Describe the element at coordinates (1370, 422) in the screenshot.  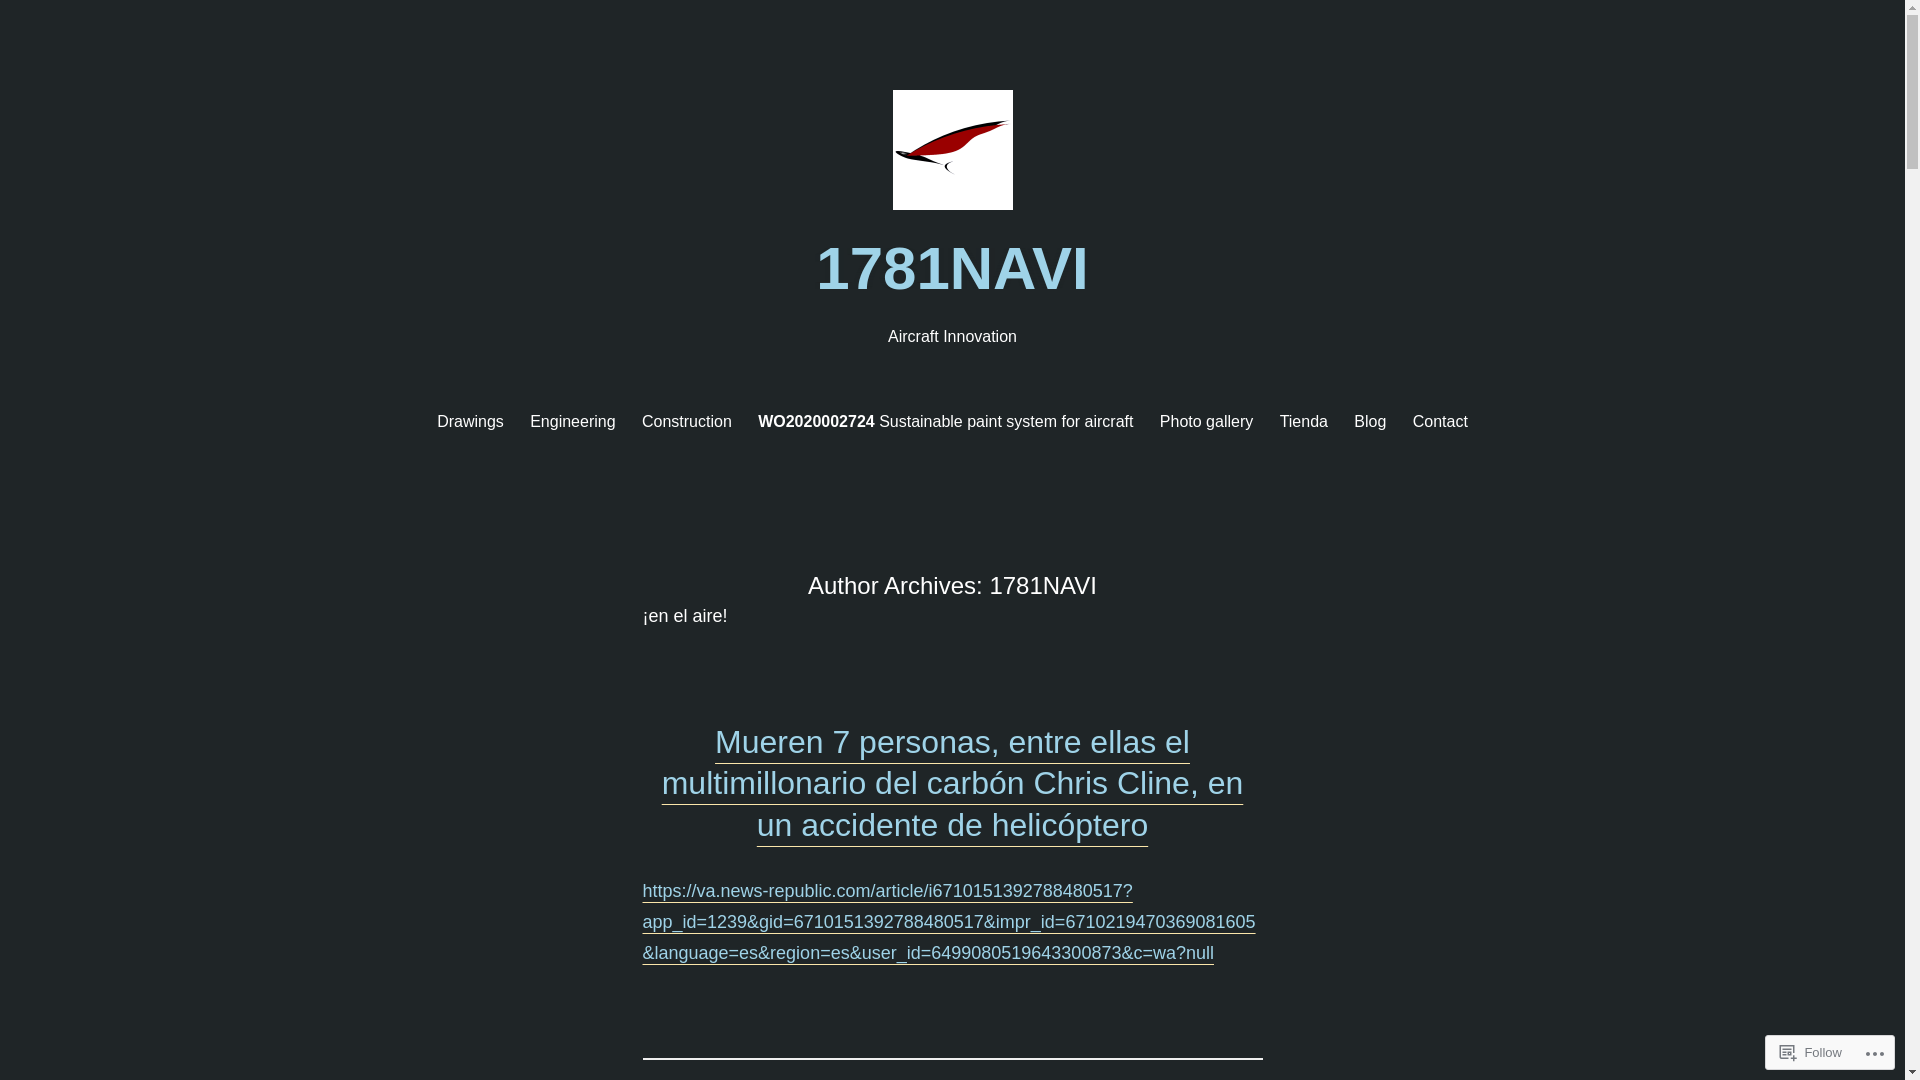
I see `Blog` at that location.